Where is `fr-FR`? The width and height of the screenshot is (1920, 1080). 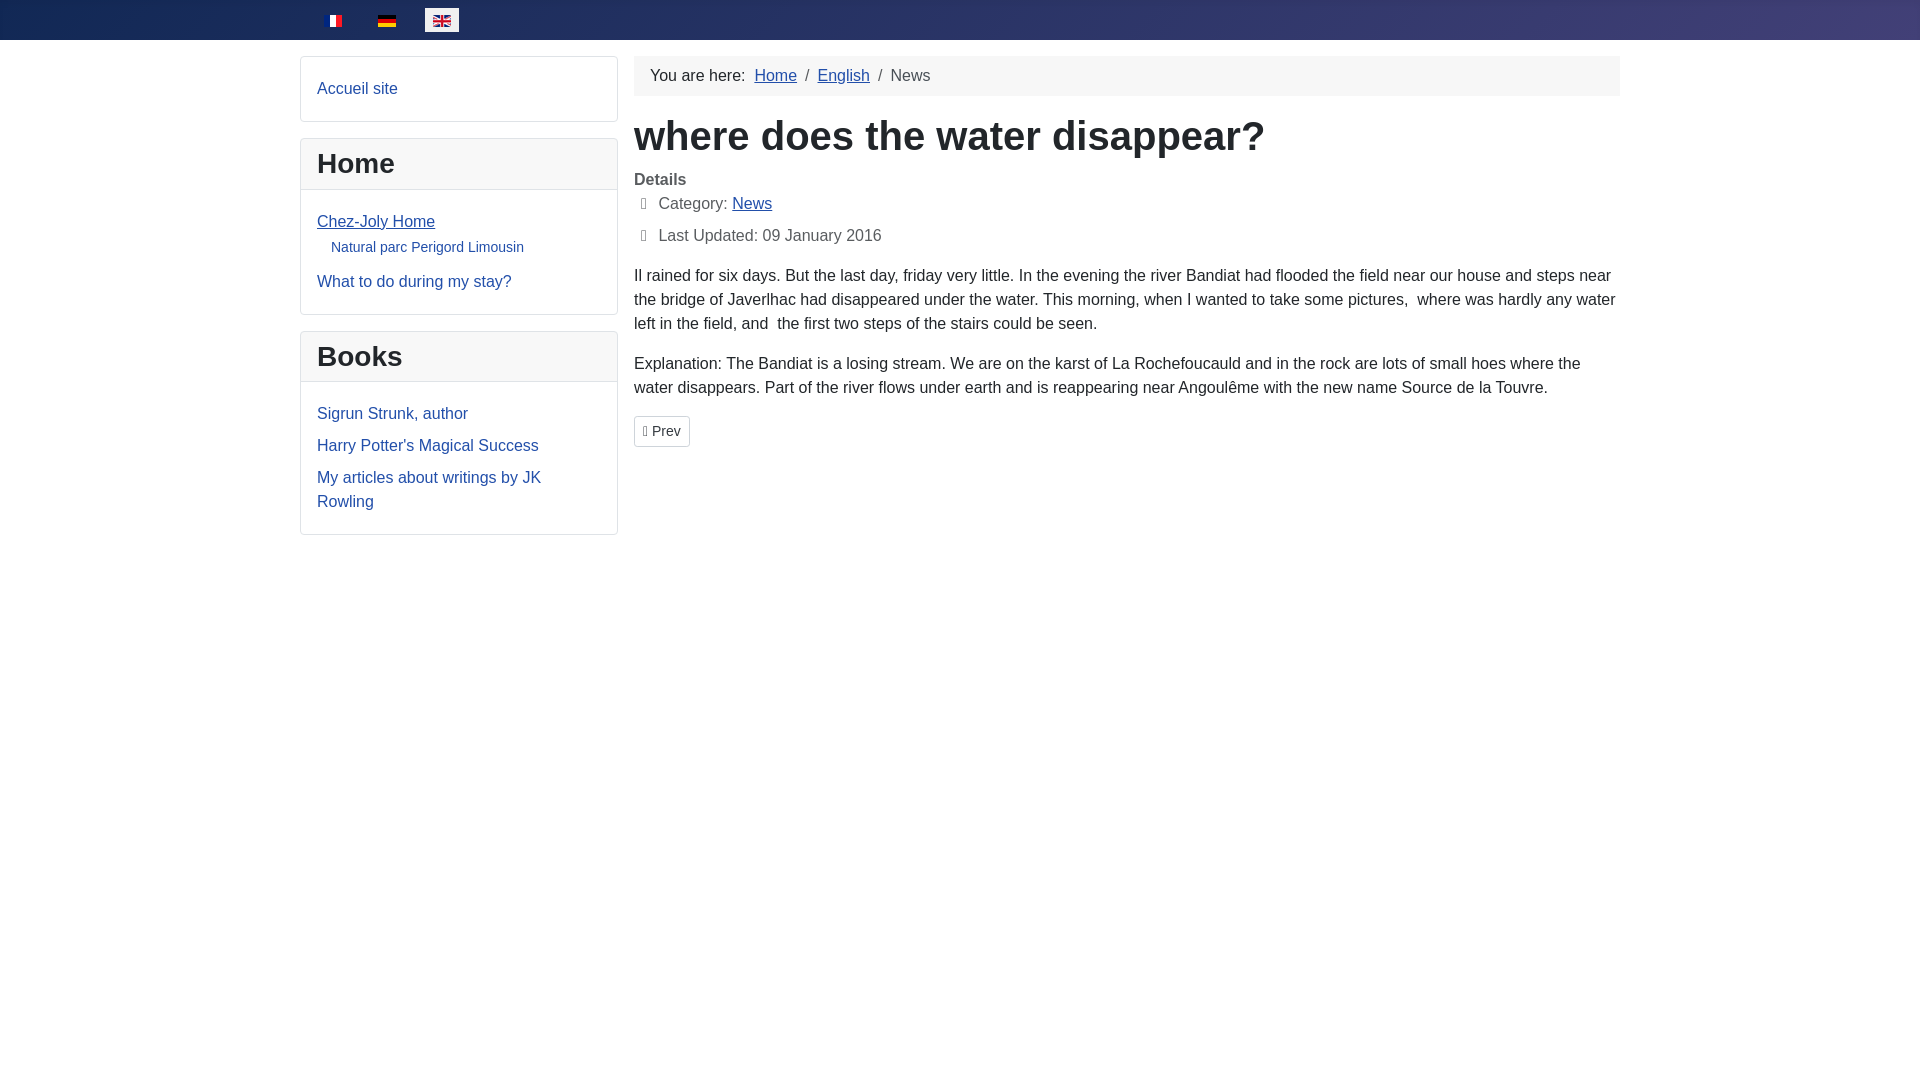
fr-FR is located at coordinates (775, 75).